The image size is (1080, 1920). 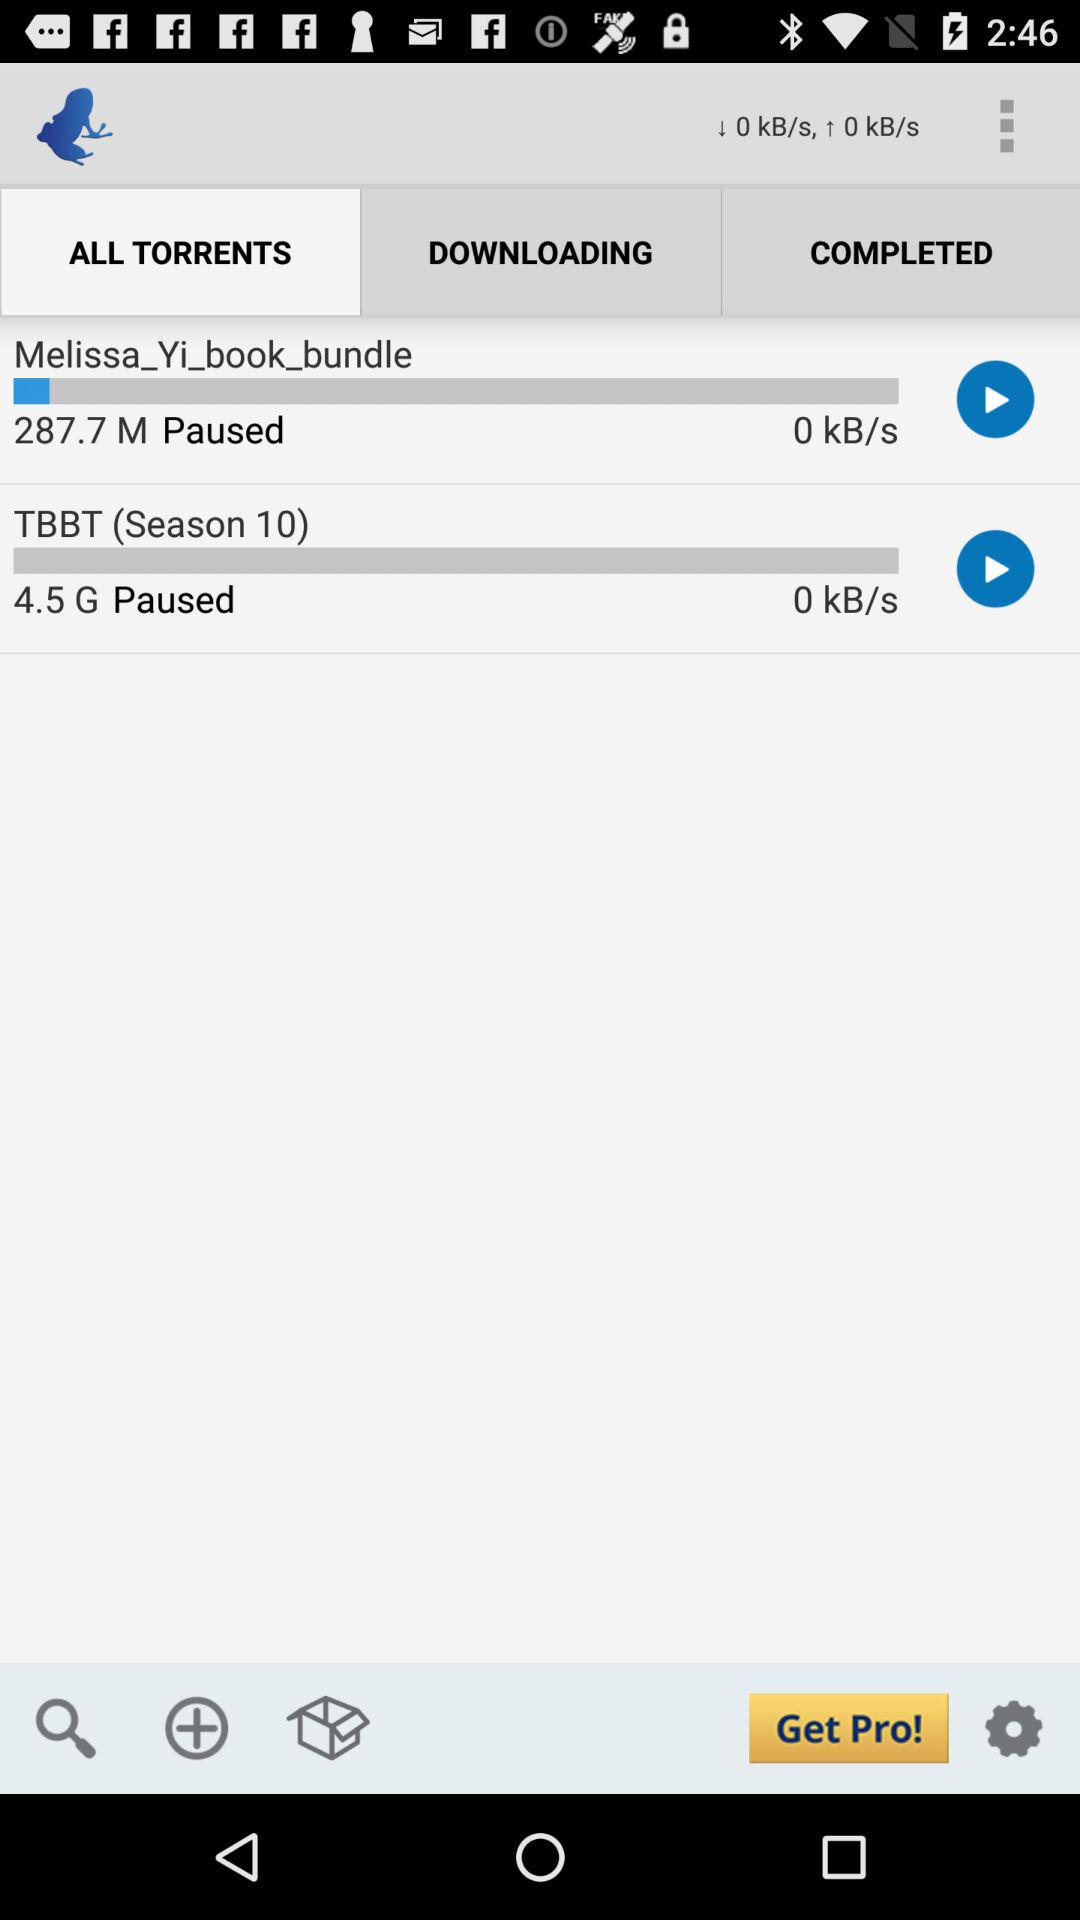 I want to click on click on first play button, so click(x=996, y=398).